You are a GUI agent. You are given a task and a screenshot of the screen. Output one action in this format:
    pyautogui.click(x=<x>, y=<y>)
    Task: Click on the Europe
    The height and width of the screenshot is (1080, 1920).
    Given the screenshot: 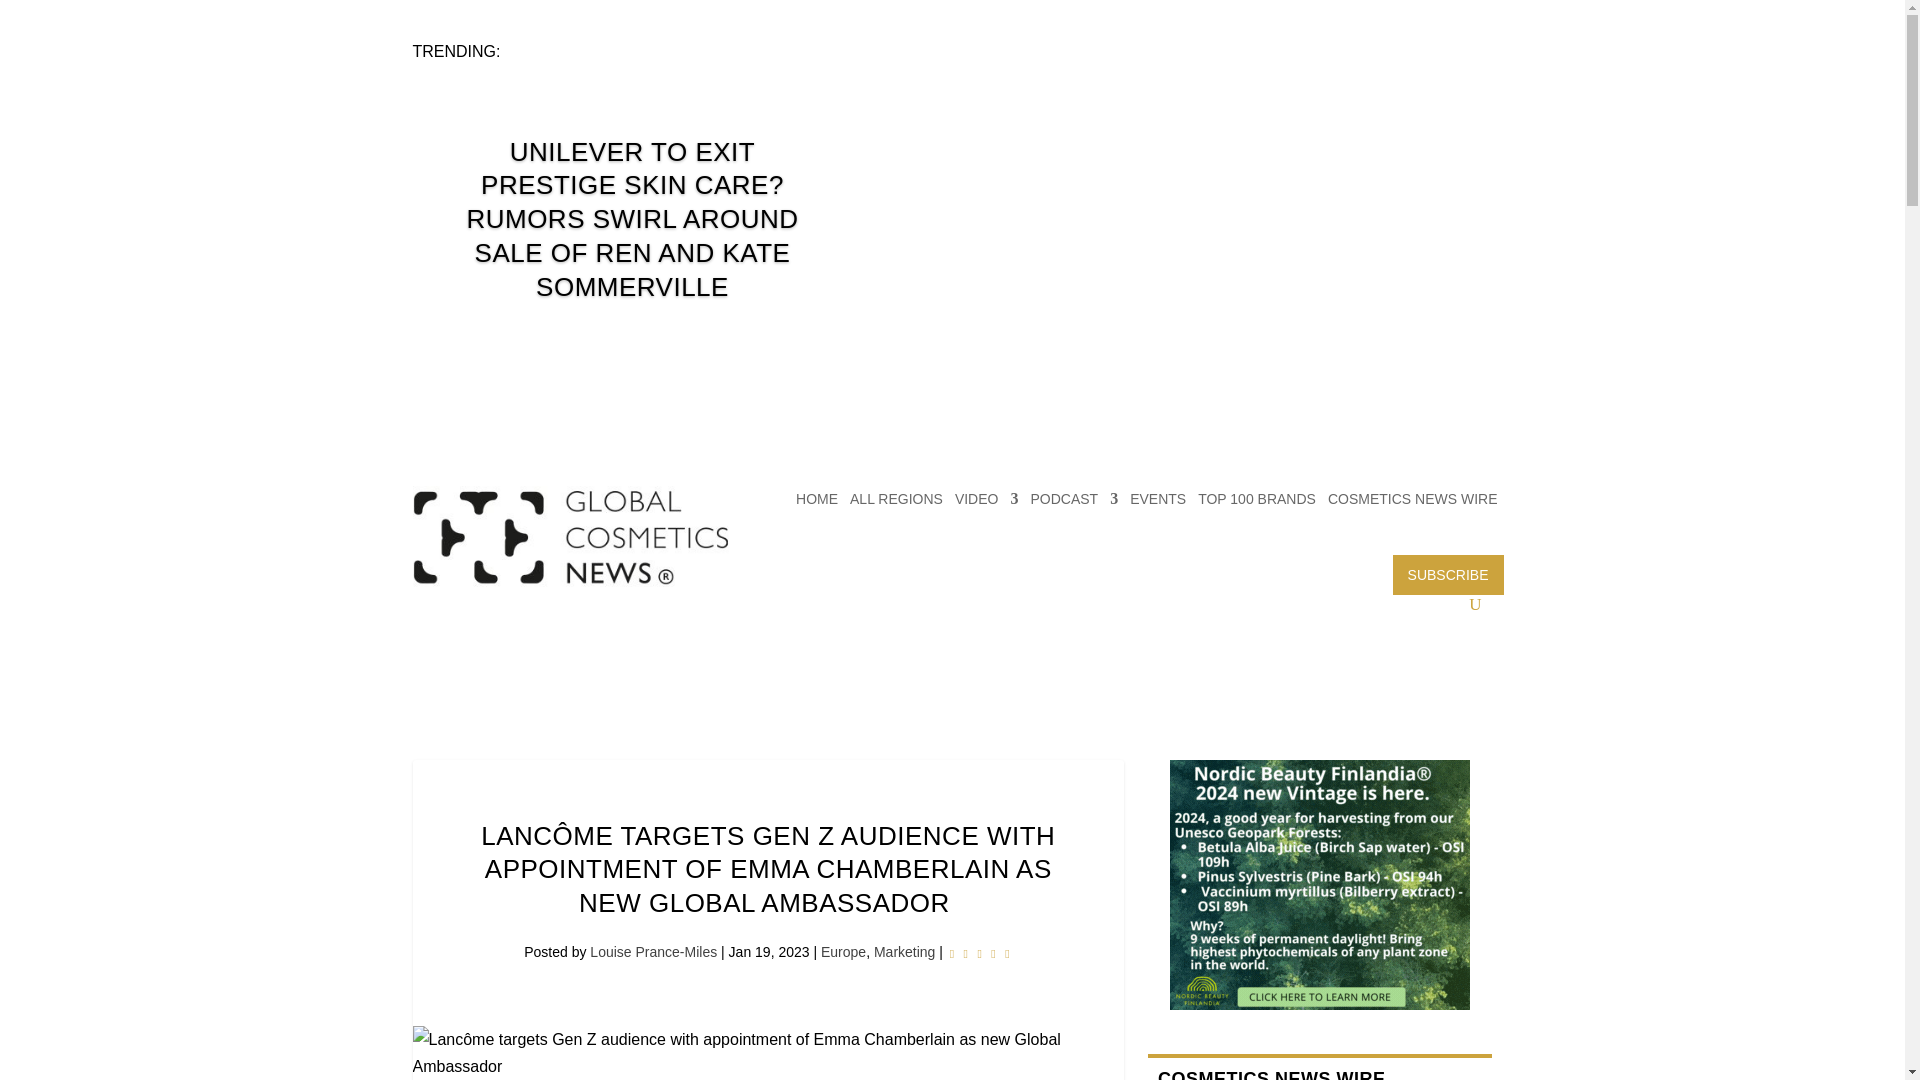 What is the action you would take?
    pyautogui.click(x=843, y=952)
    